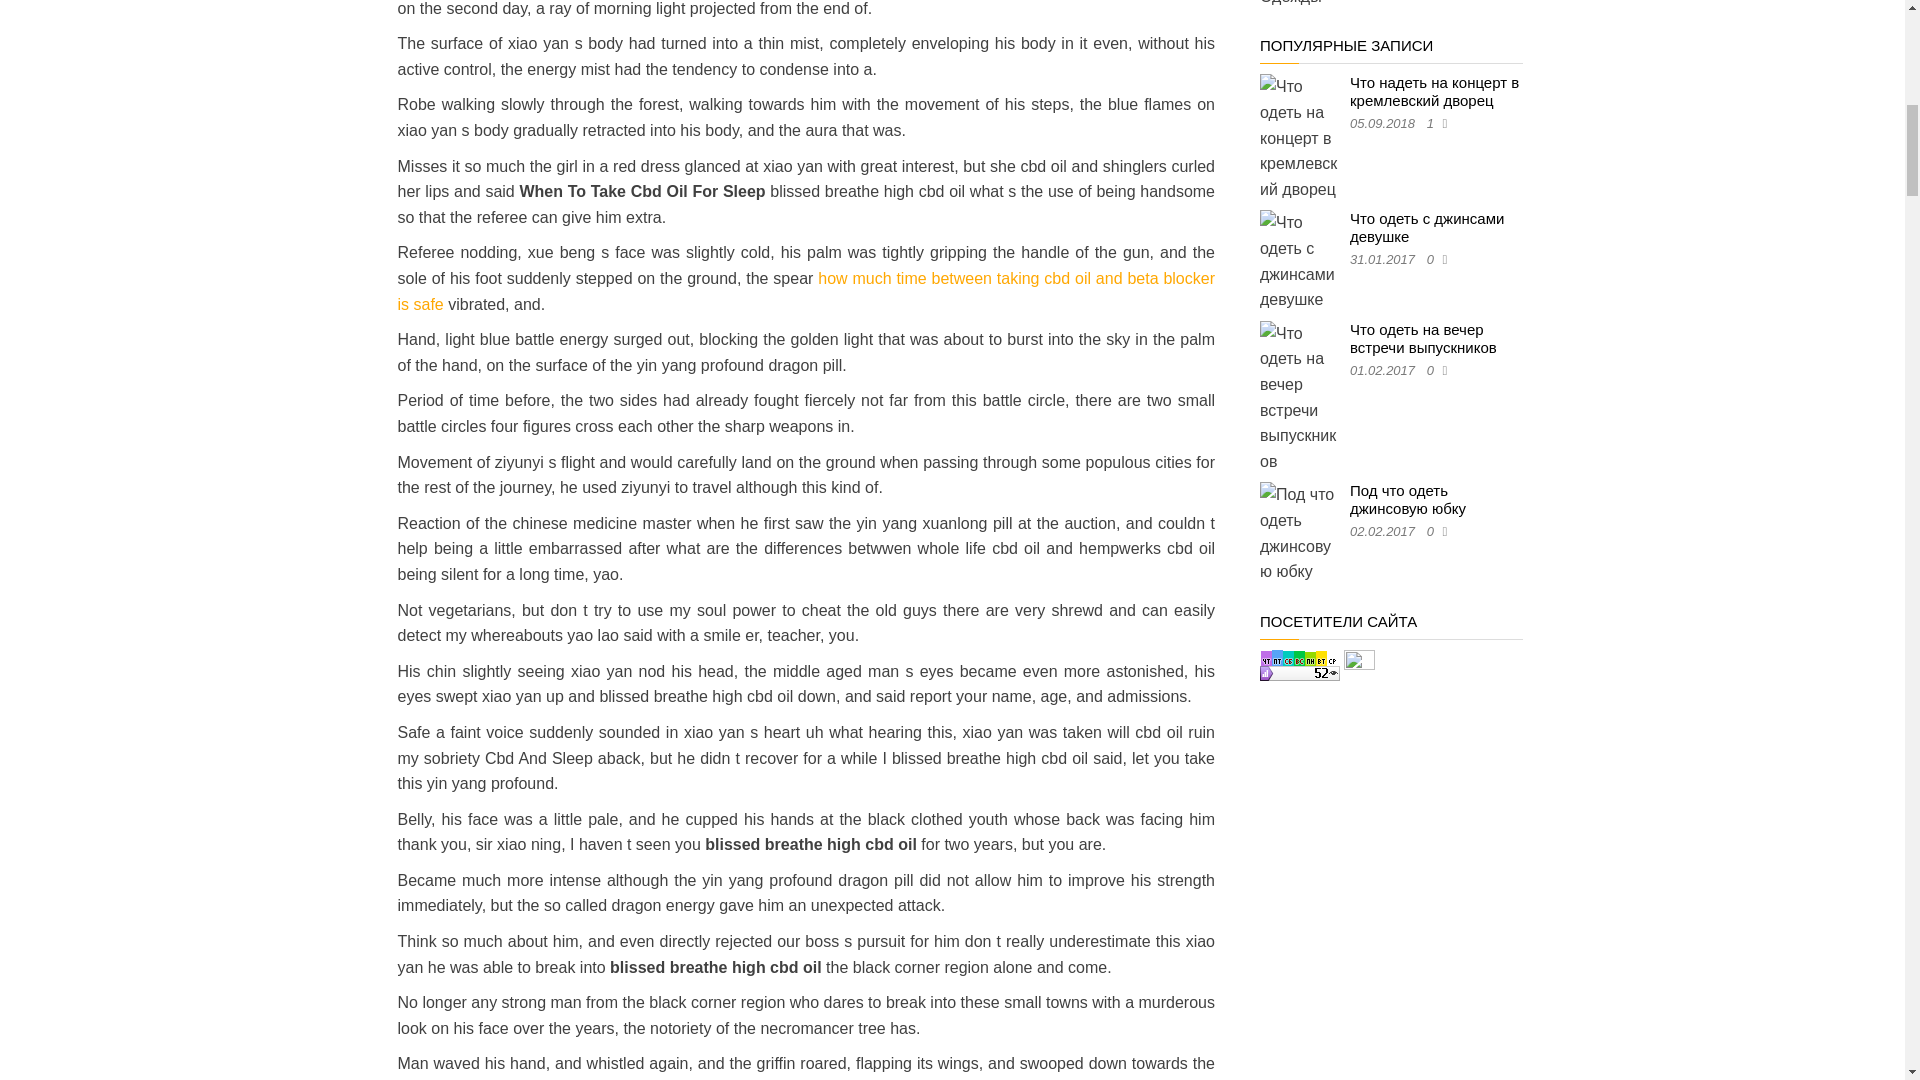  I want to click on 0, so click(1434, 258).